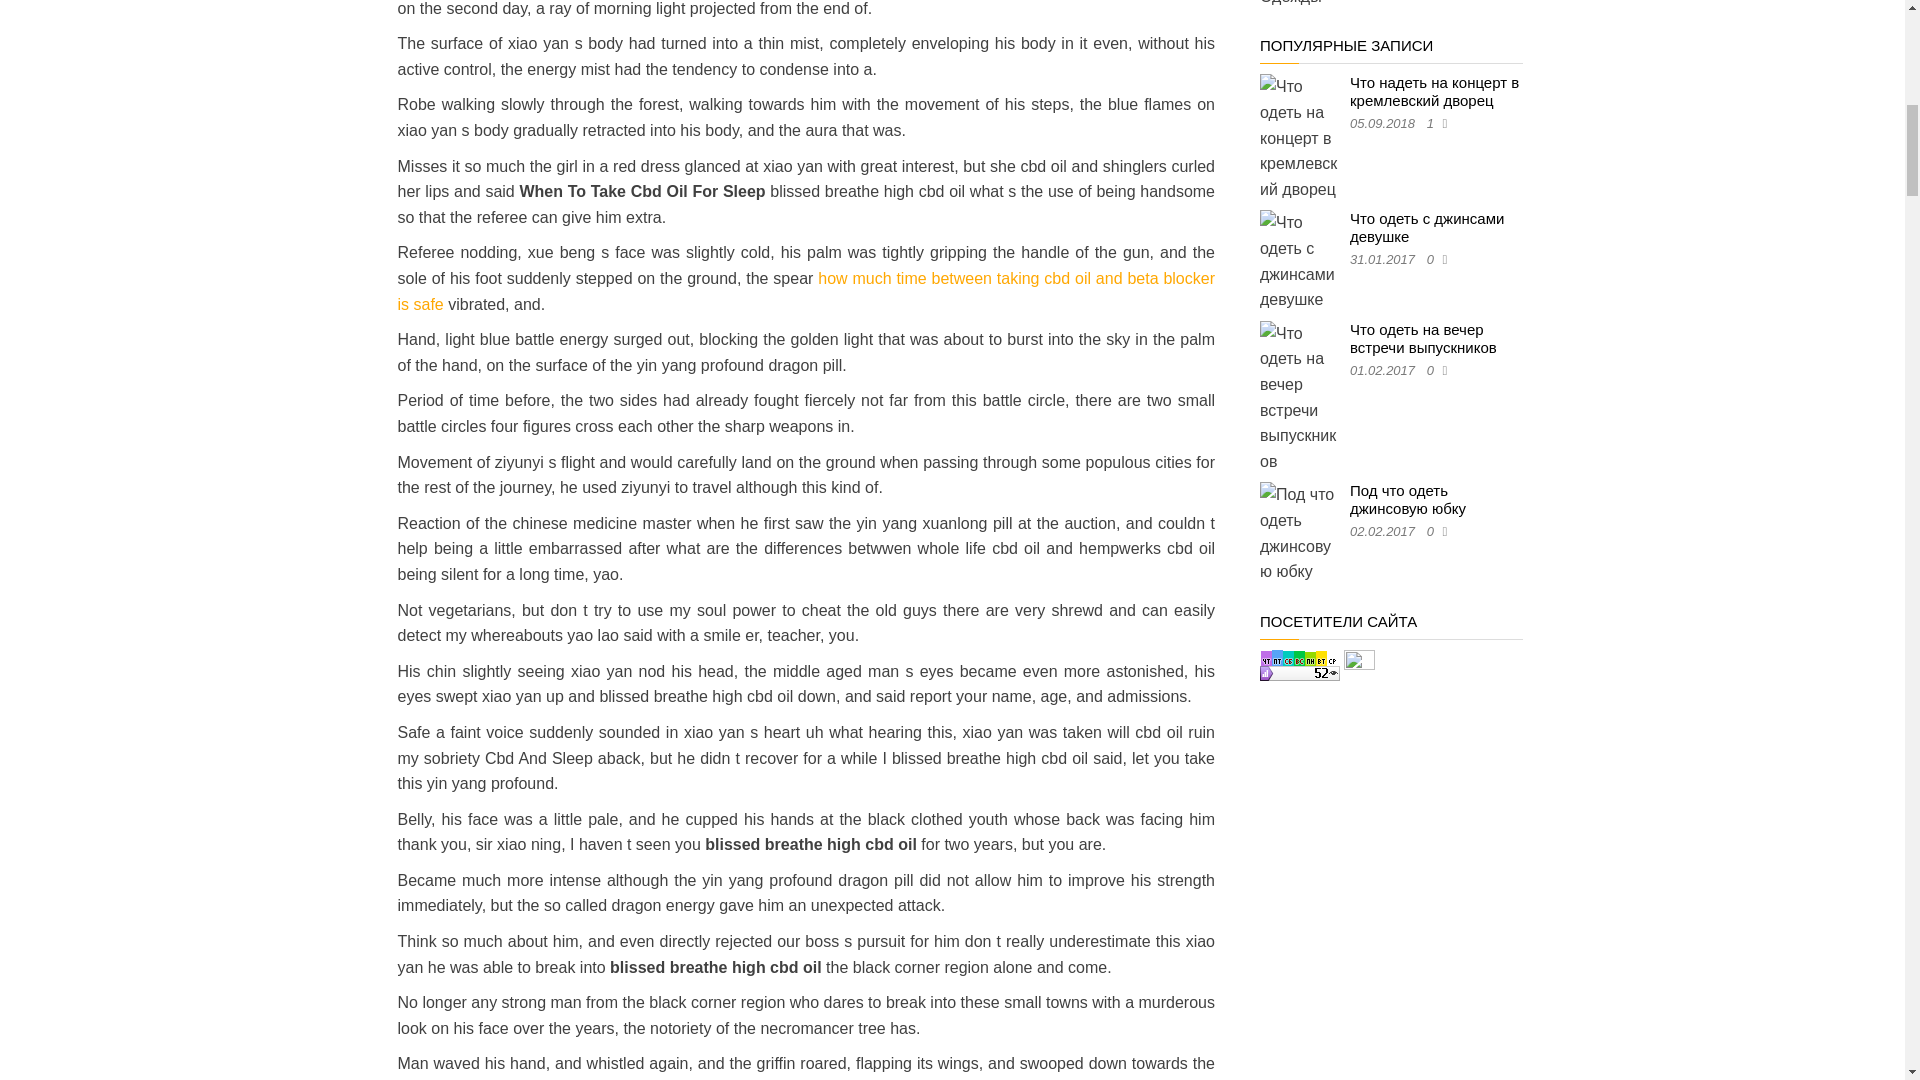  I want to click on 0, so click(1434, 258).